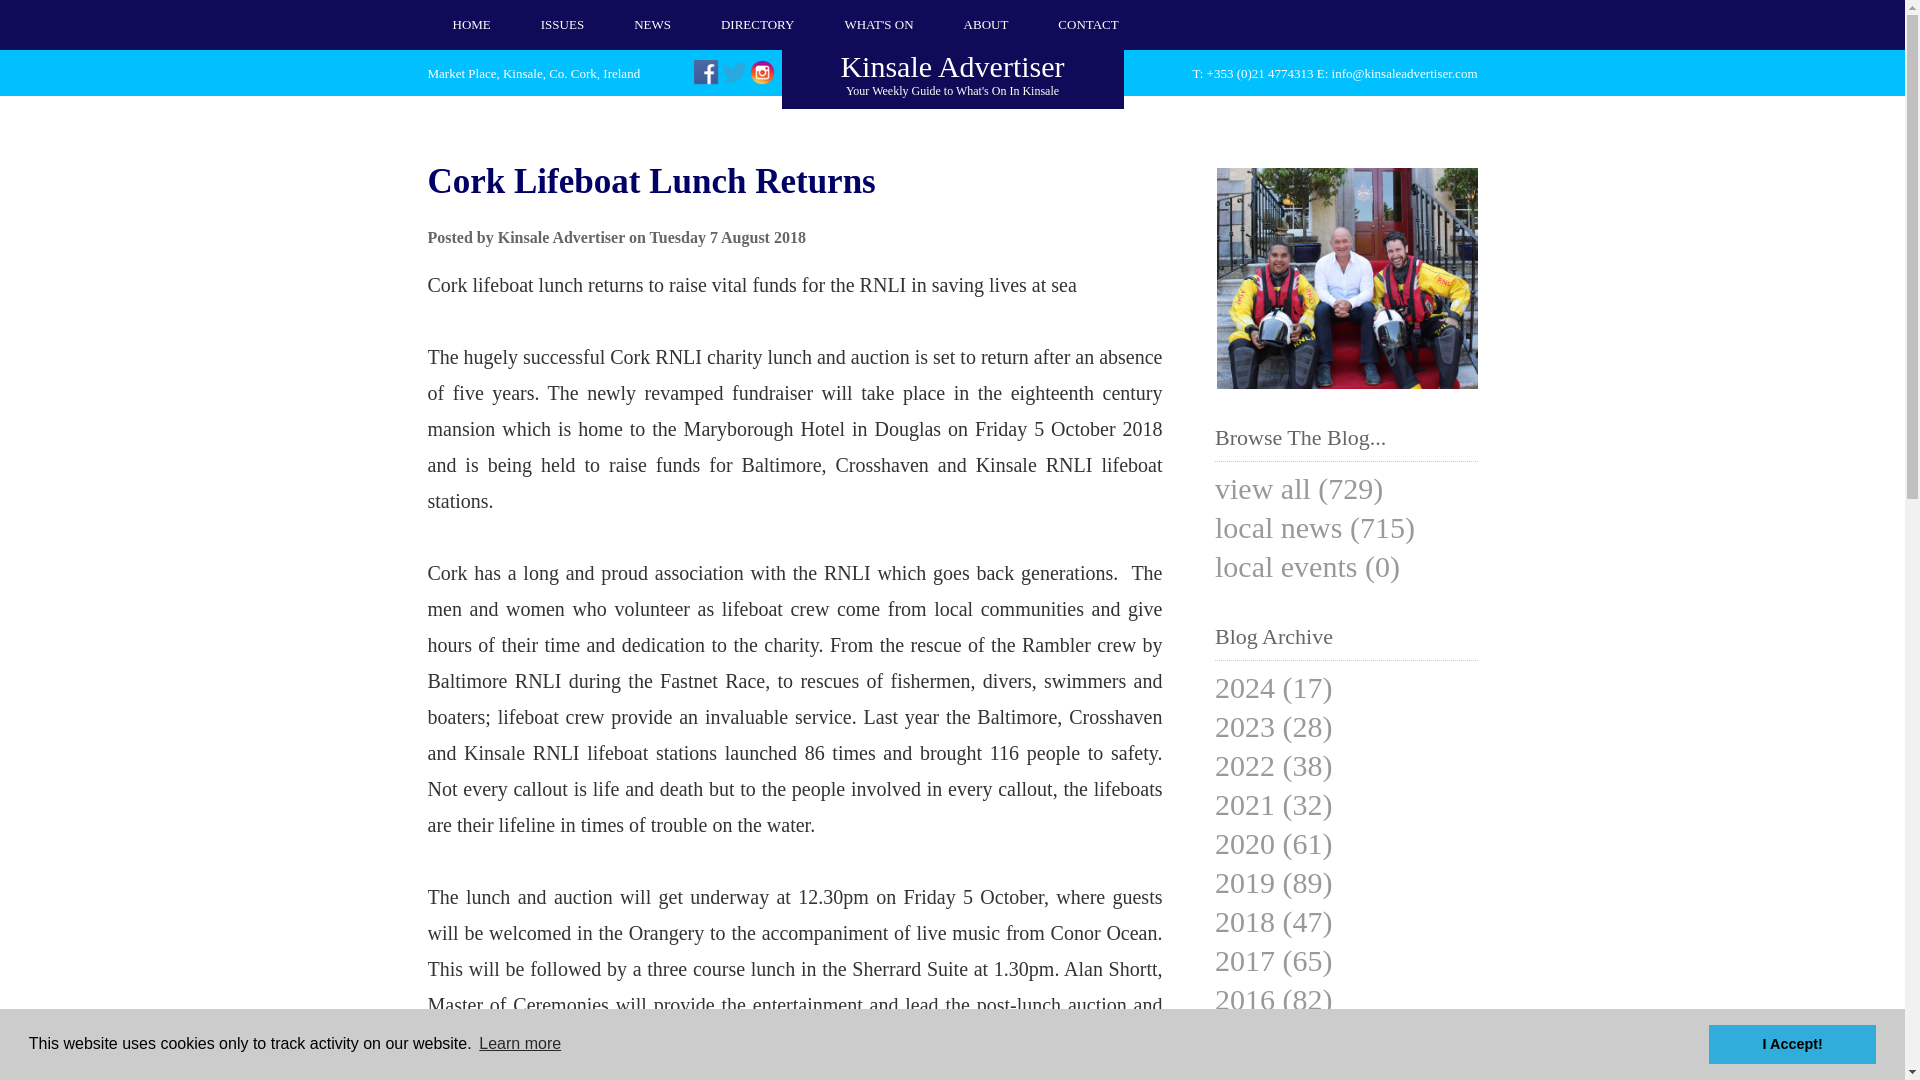 The width and height of the screenshot is (1920, 1080). What do you see at coordinates (757, 24) in the screenshot?
I see `ABOUT` at bounding box center [757, 24].